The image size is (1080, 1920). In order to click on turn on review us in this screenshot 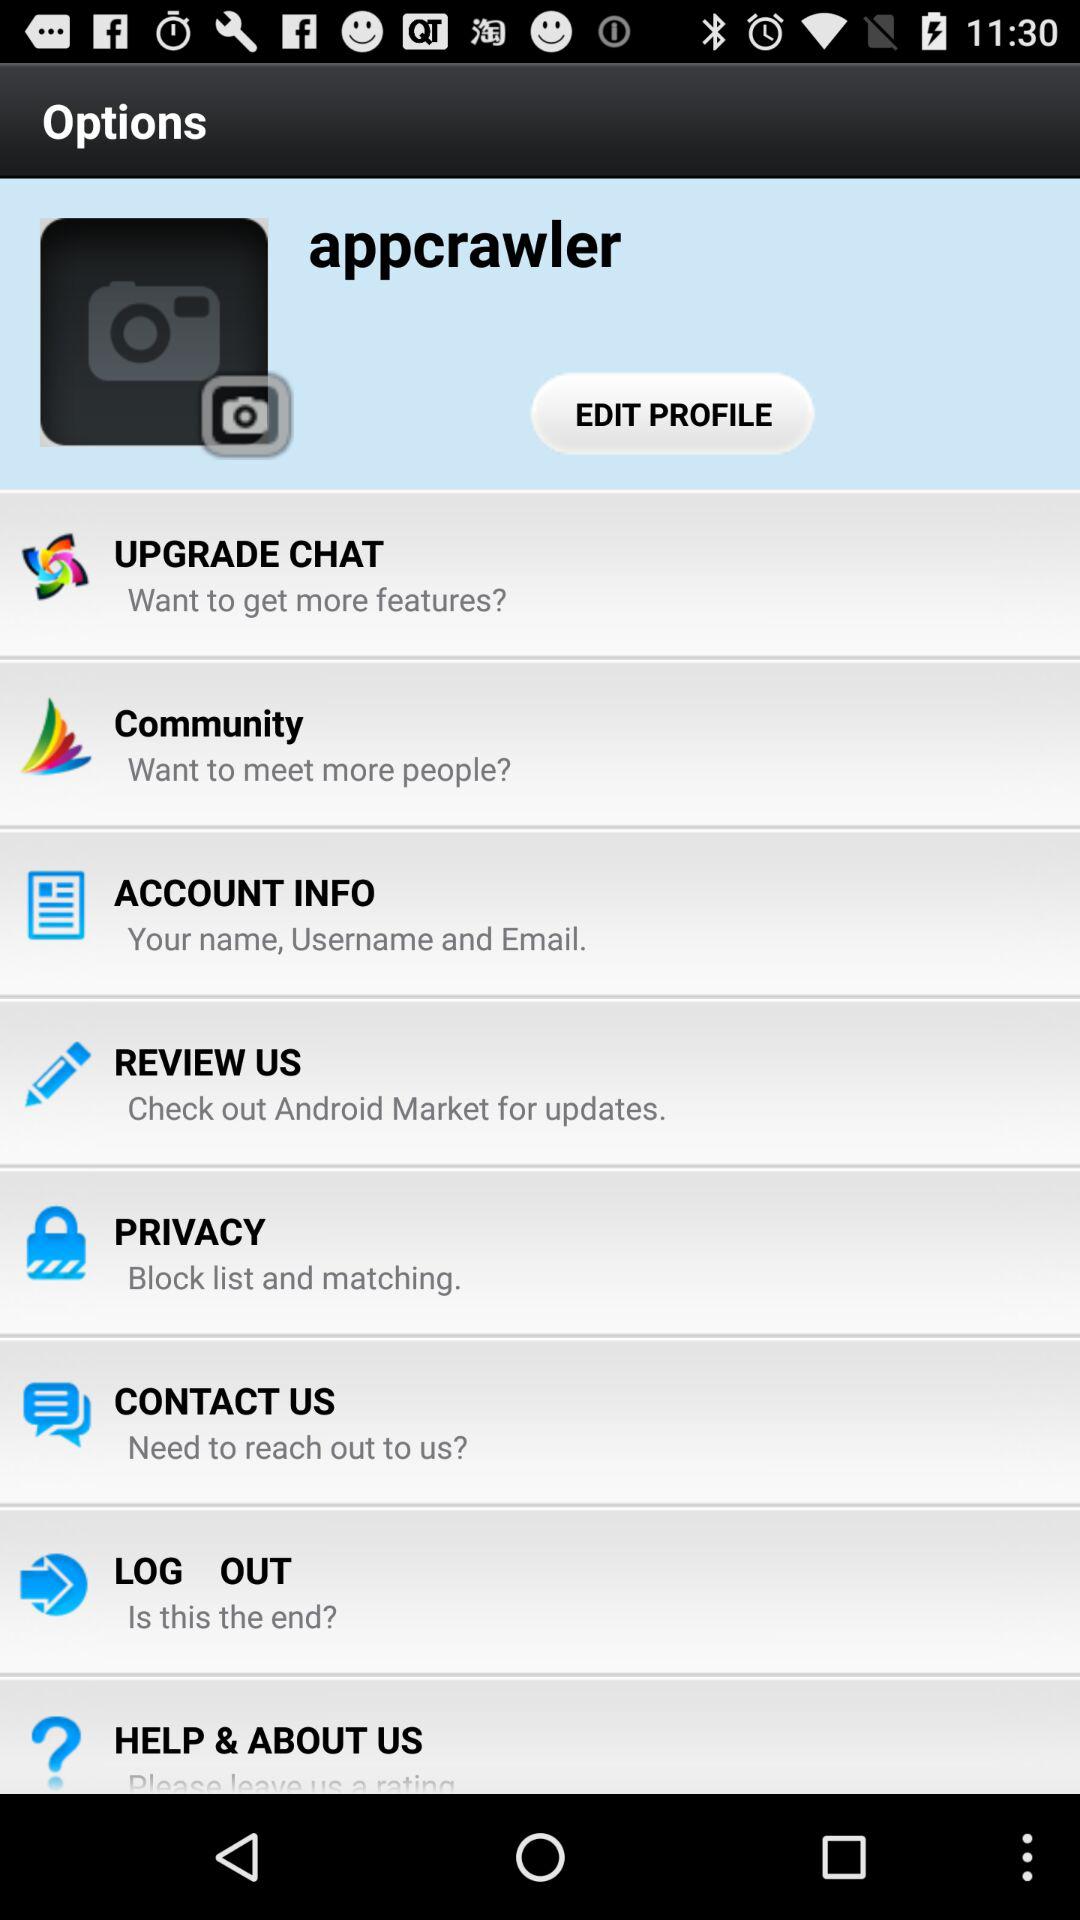, I will do `click(208, 1061)`.